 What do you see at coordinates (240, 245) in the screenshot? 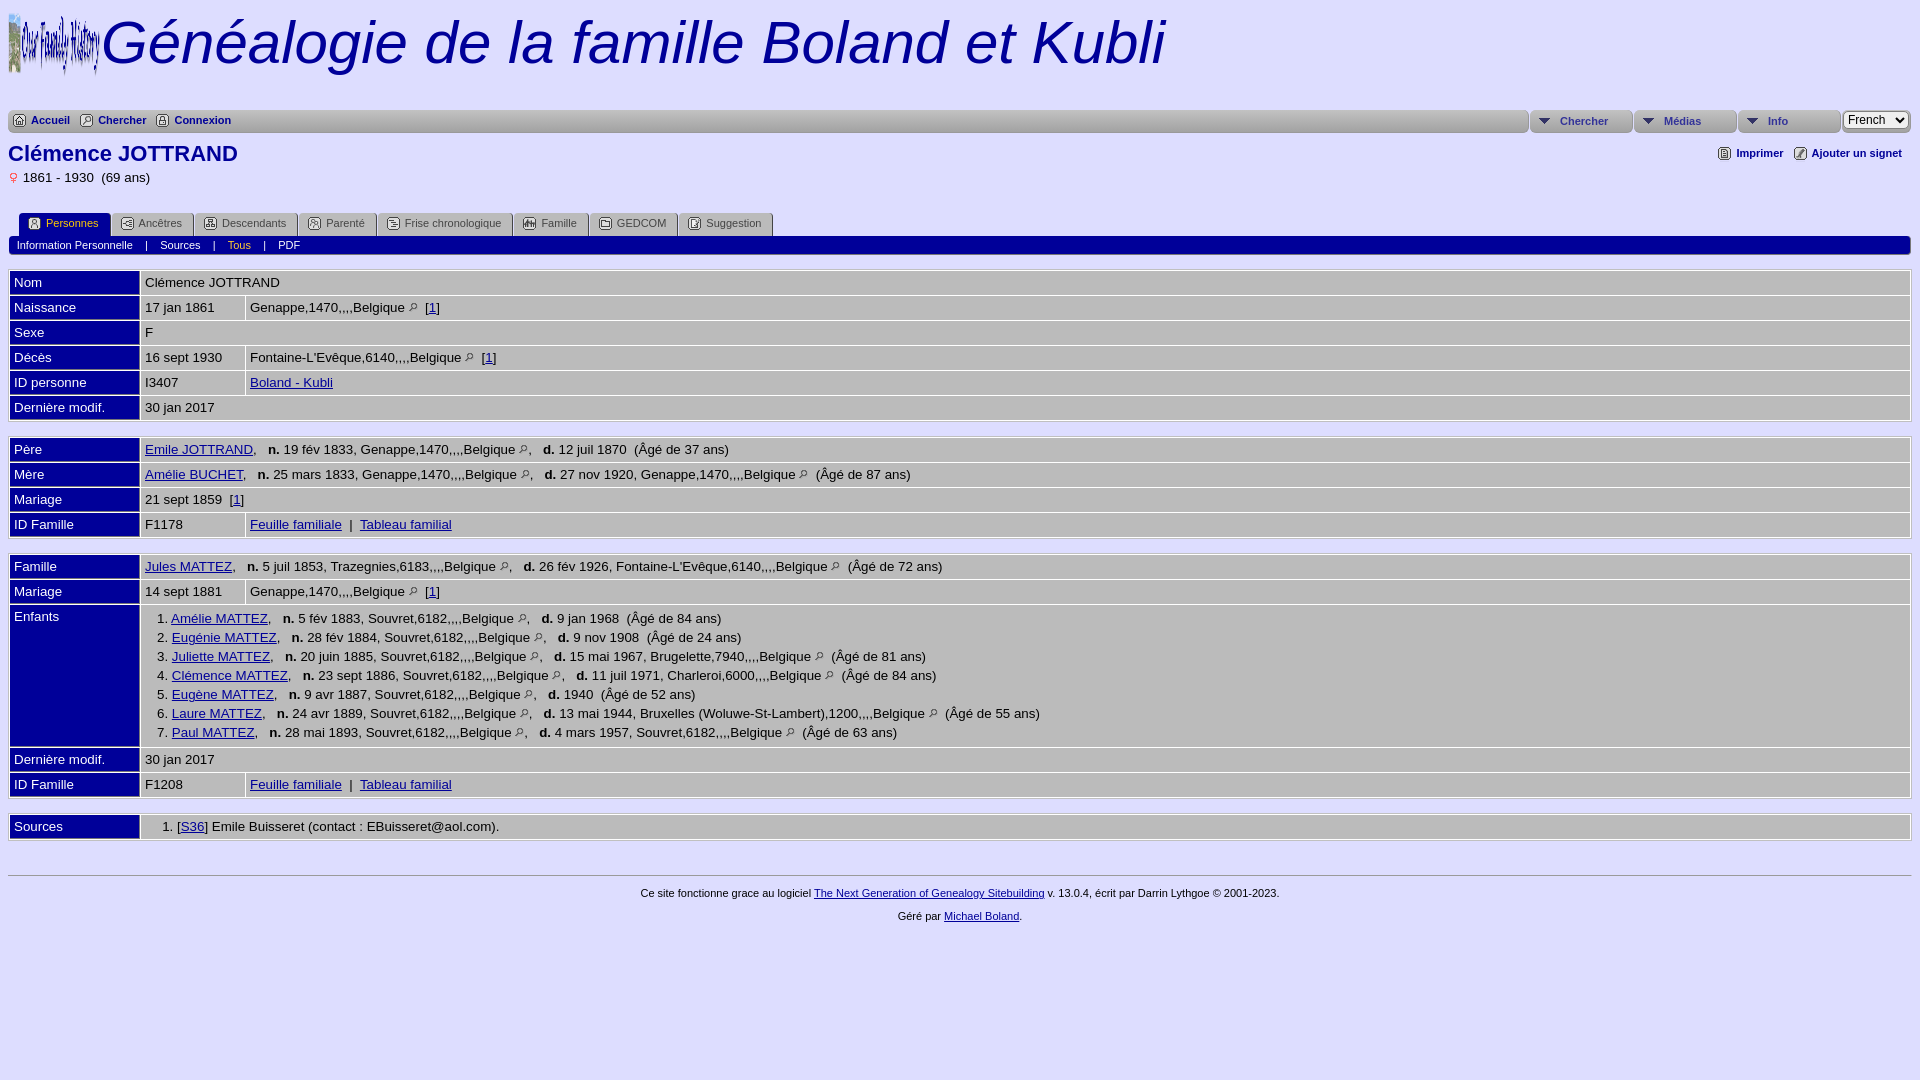
I see `Tous` at bounding box center [240, 245].